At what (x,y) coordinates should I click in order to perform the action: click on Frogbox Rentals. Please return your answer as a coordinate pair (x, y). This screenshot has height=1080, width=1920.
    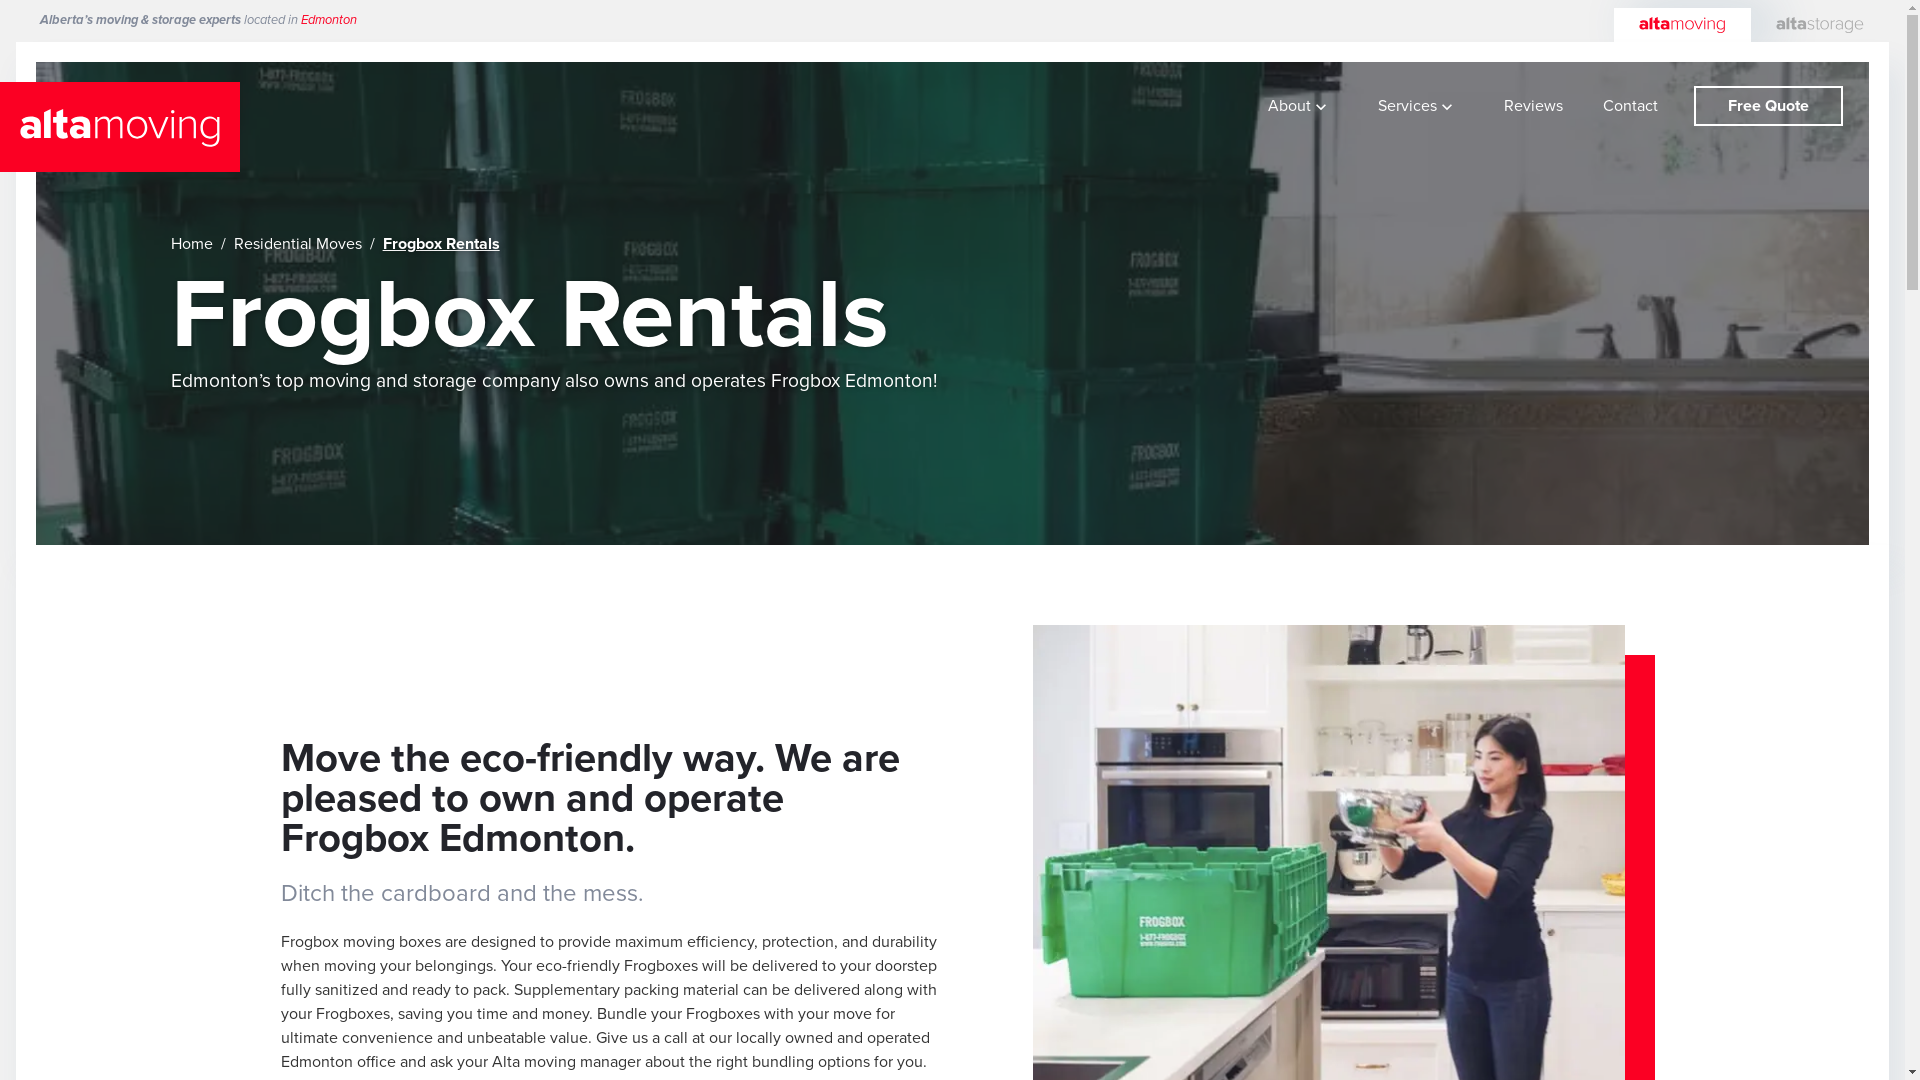
    Looking at the image, I should click on (442, 244).